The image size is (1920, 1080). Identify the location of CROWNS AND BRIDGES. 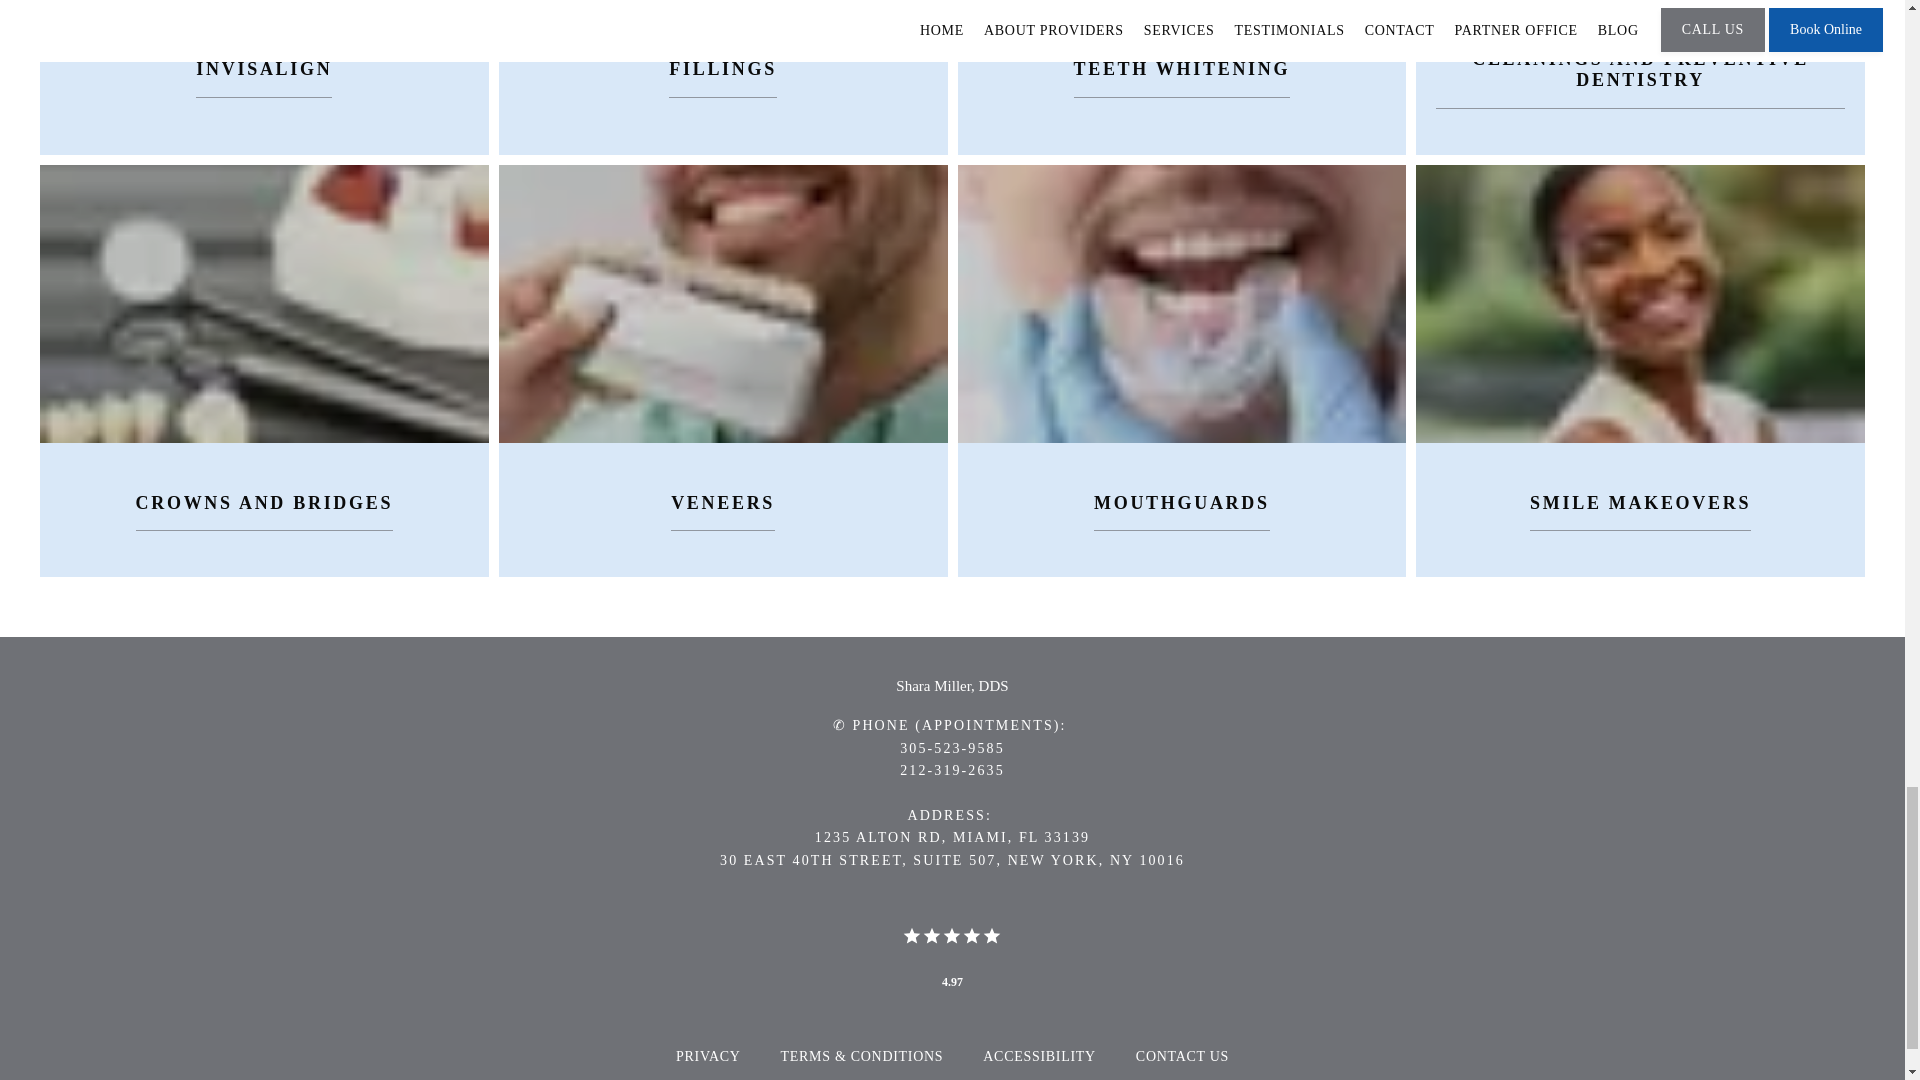
(264, 503).